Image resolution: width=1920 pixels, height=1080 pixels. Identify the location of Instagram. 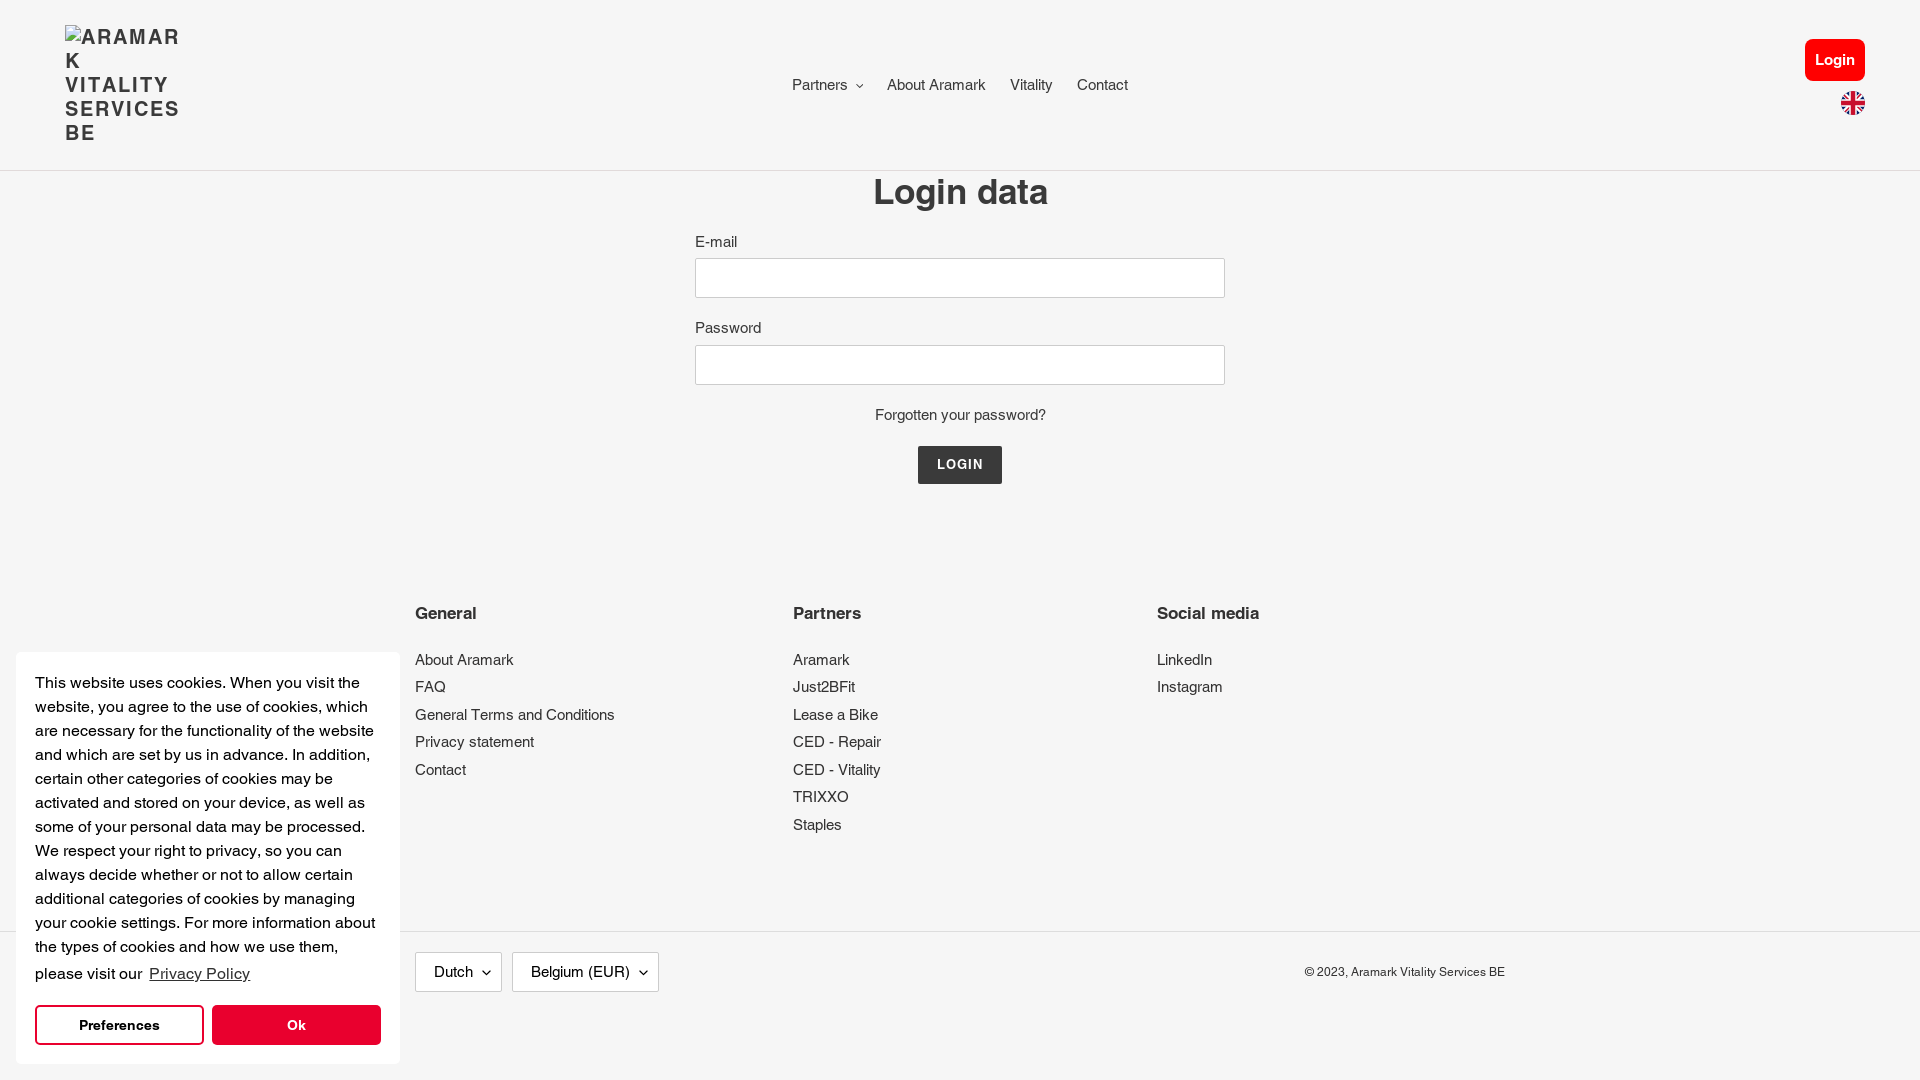
(1190, 686).